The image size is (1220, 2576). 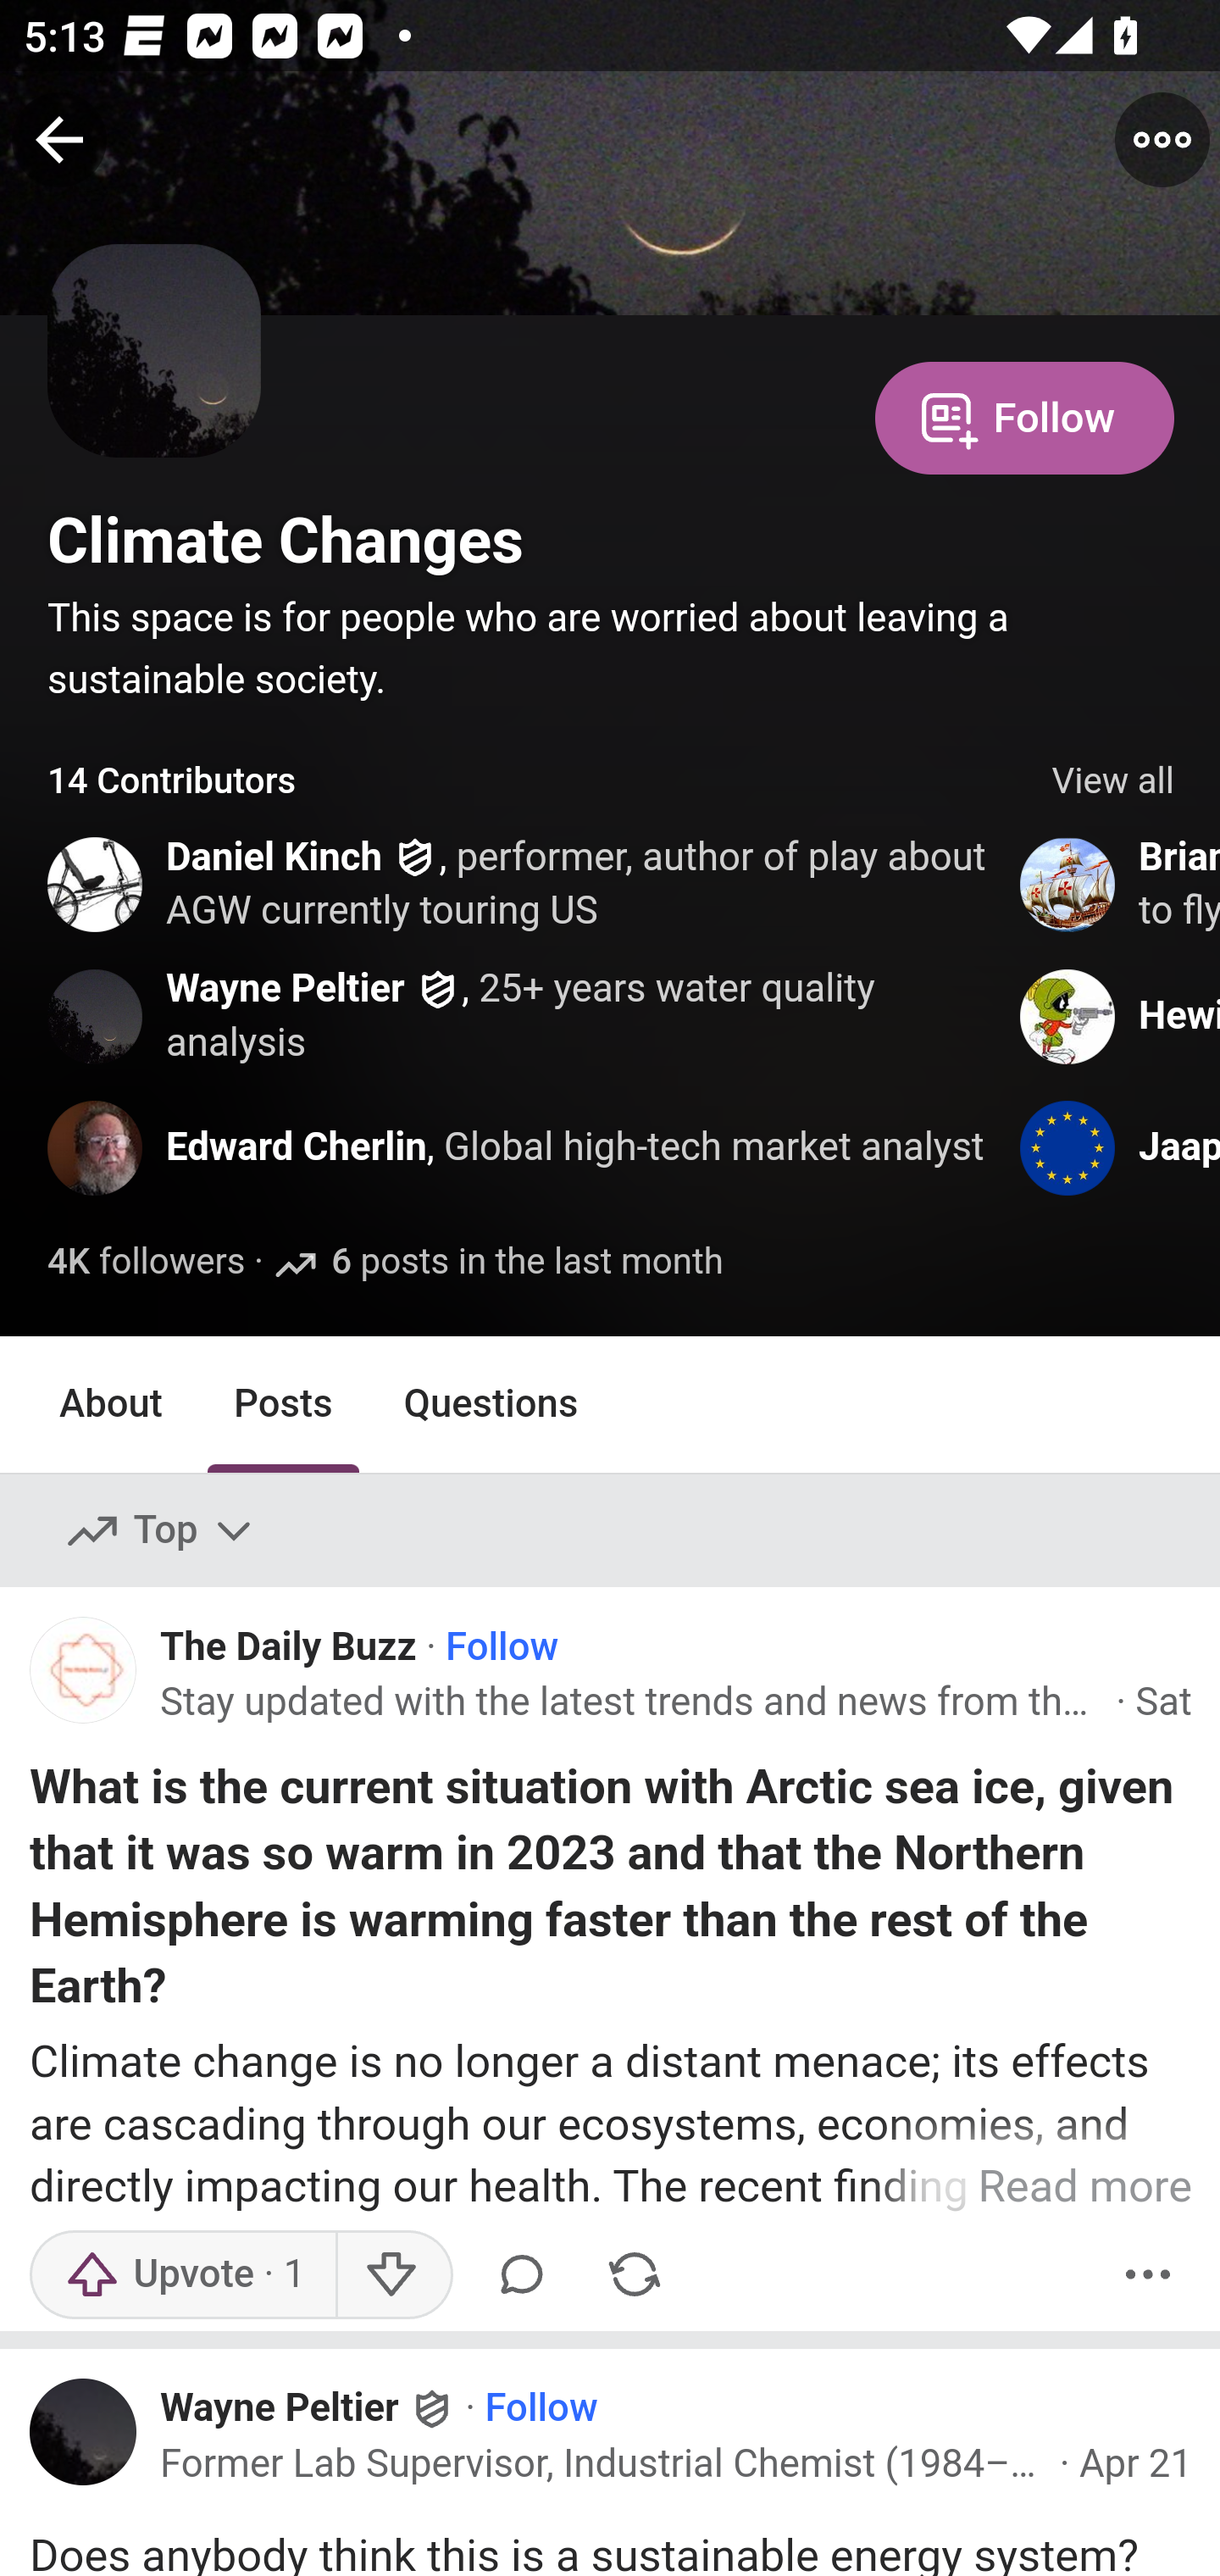 I want to click on 4K followers, so click(x=146, y=1263).